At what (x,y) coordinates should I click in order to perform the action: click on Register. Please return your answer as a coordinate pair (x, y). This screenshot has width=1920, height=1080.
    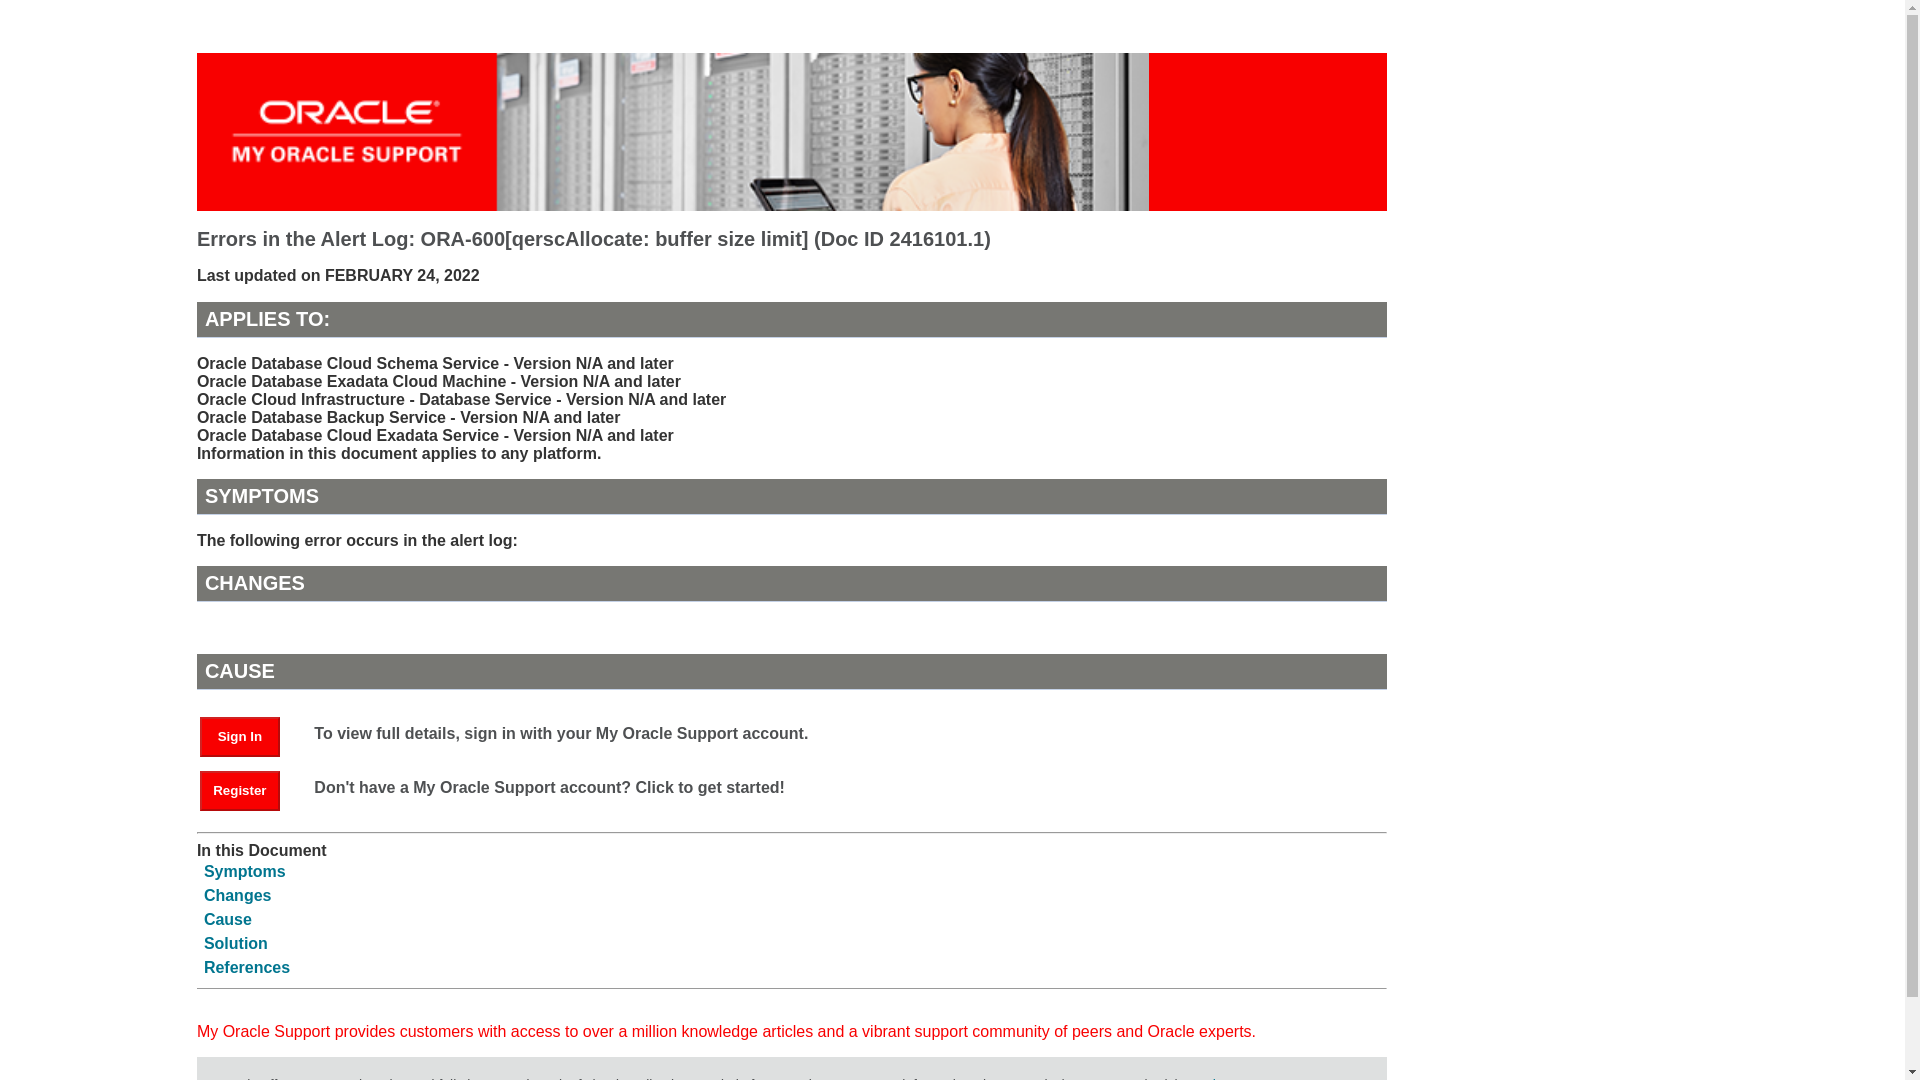
    Looking at the image, I should click on (249, 789).